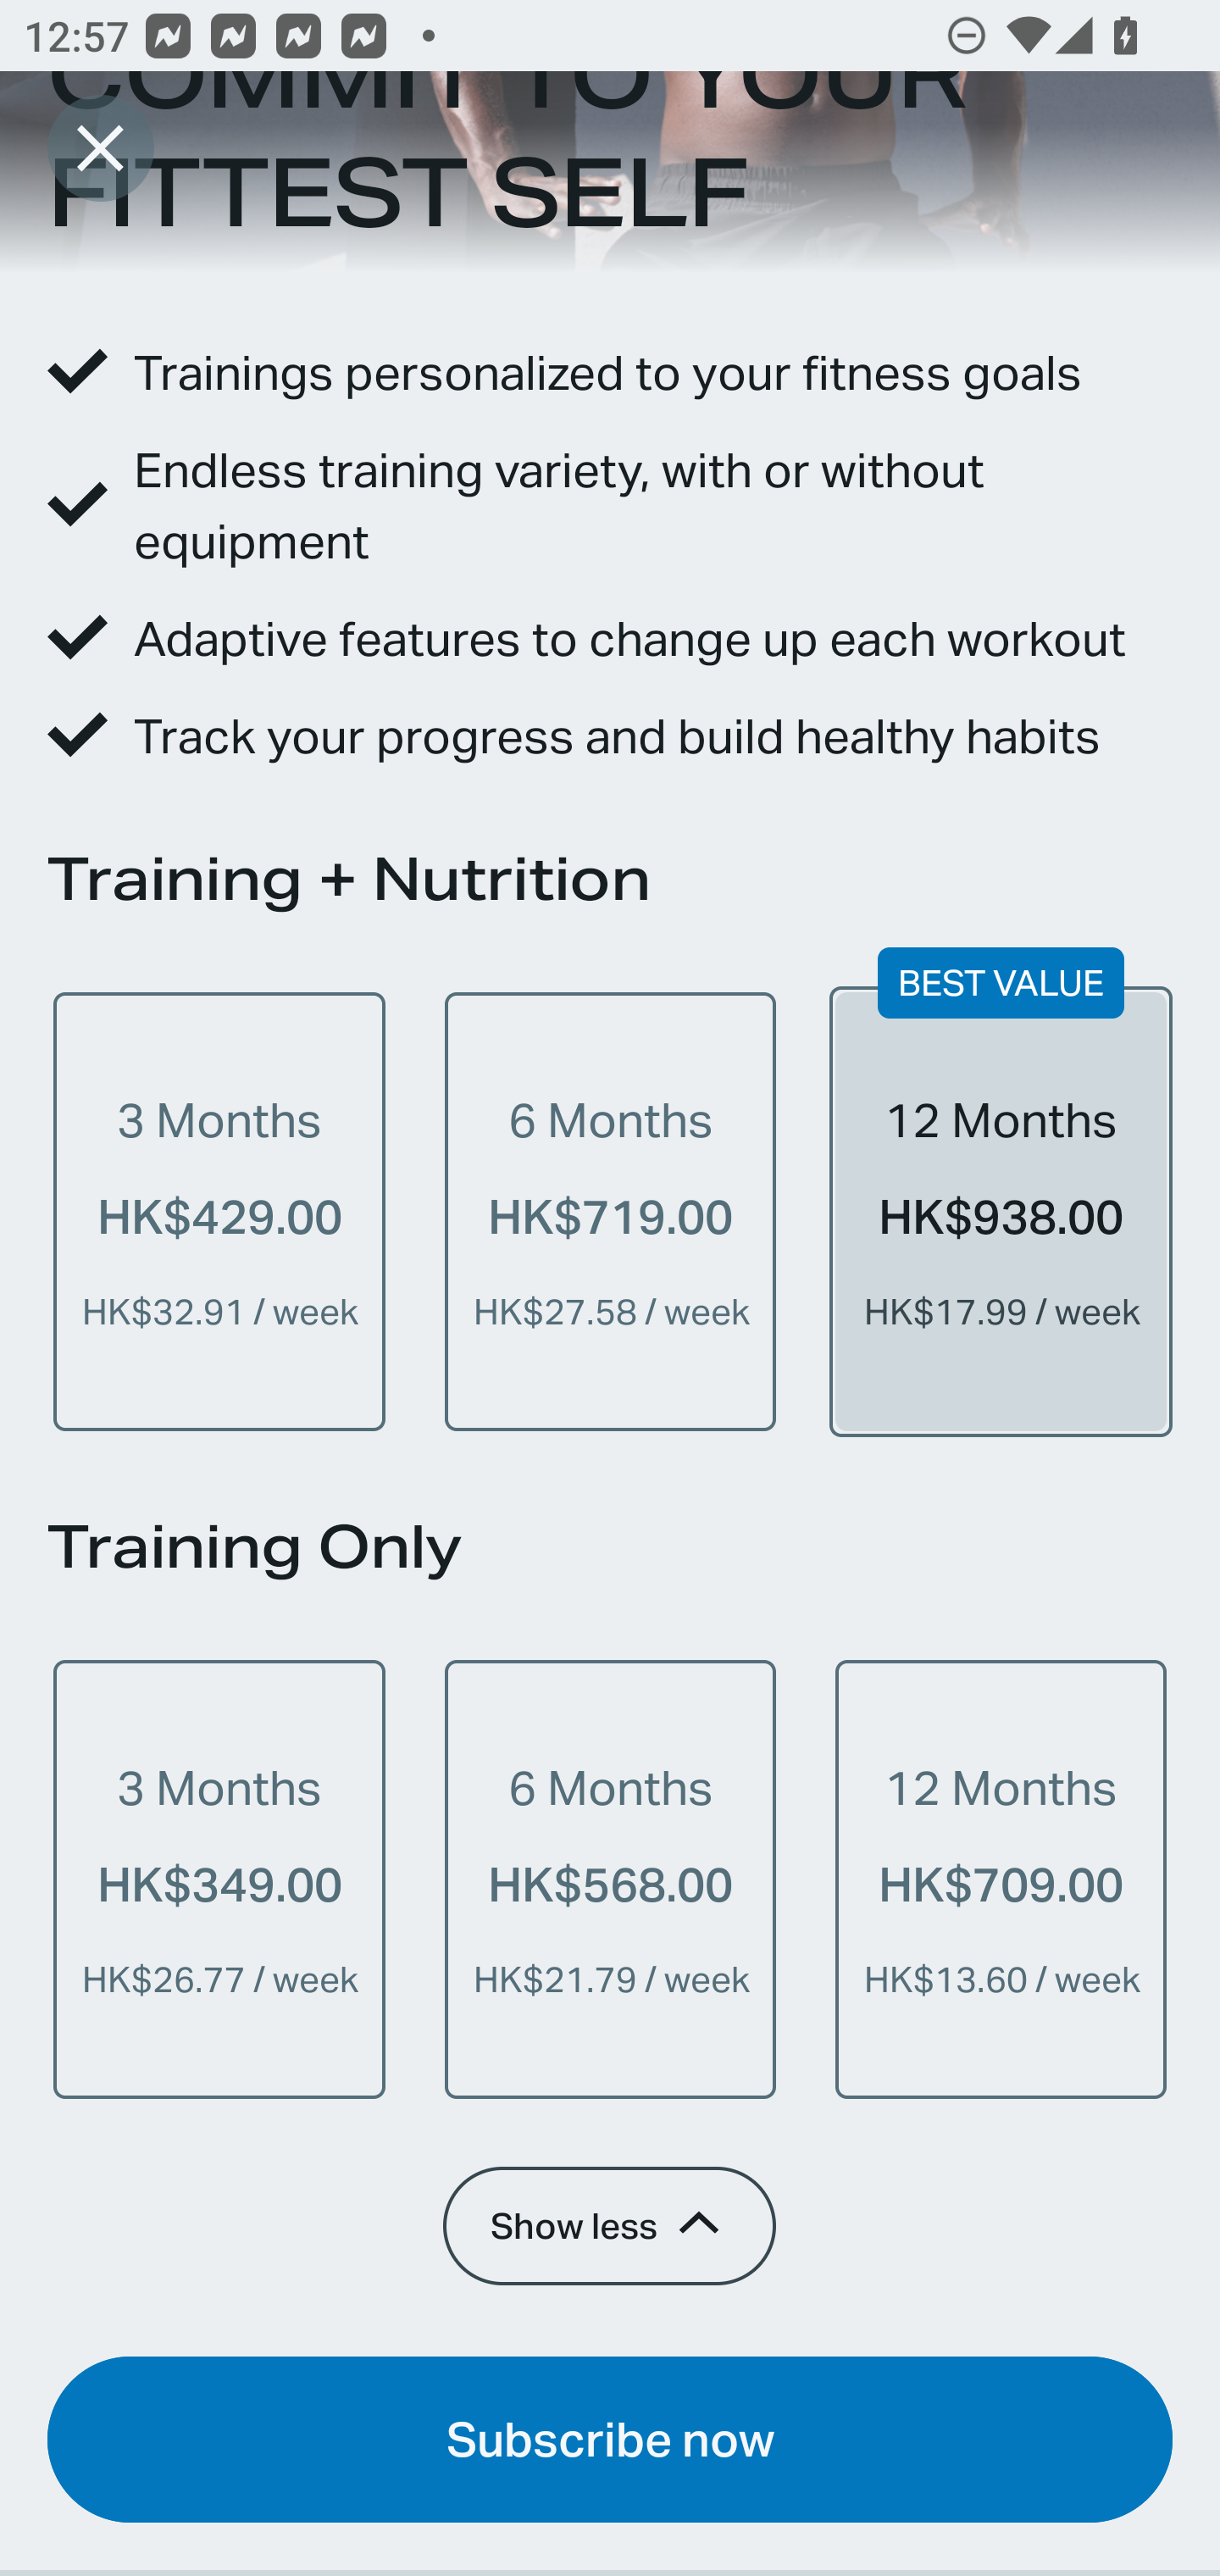 The width and height of the screenshot is (1220, 2576). What do you see at coordinates (610, 2439) in the screenshot?
I see `Subscribe now` at bounding box center [610, 2439].